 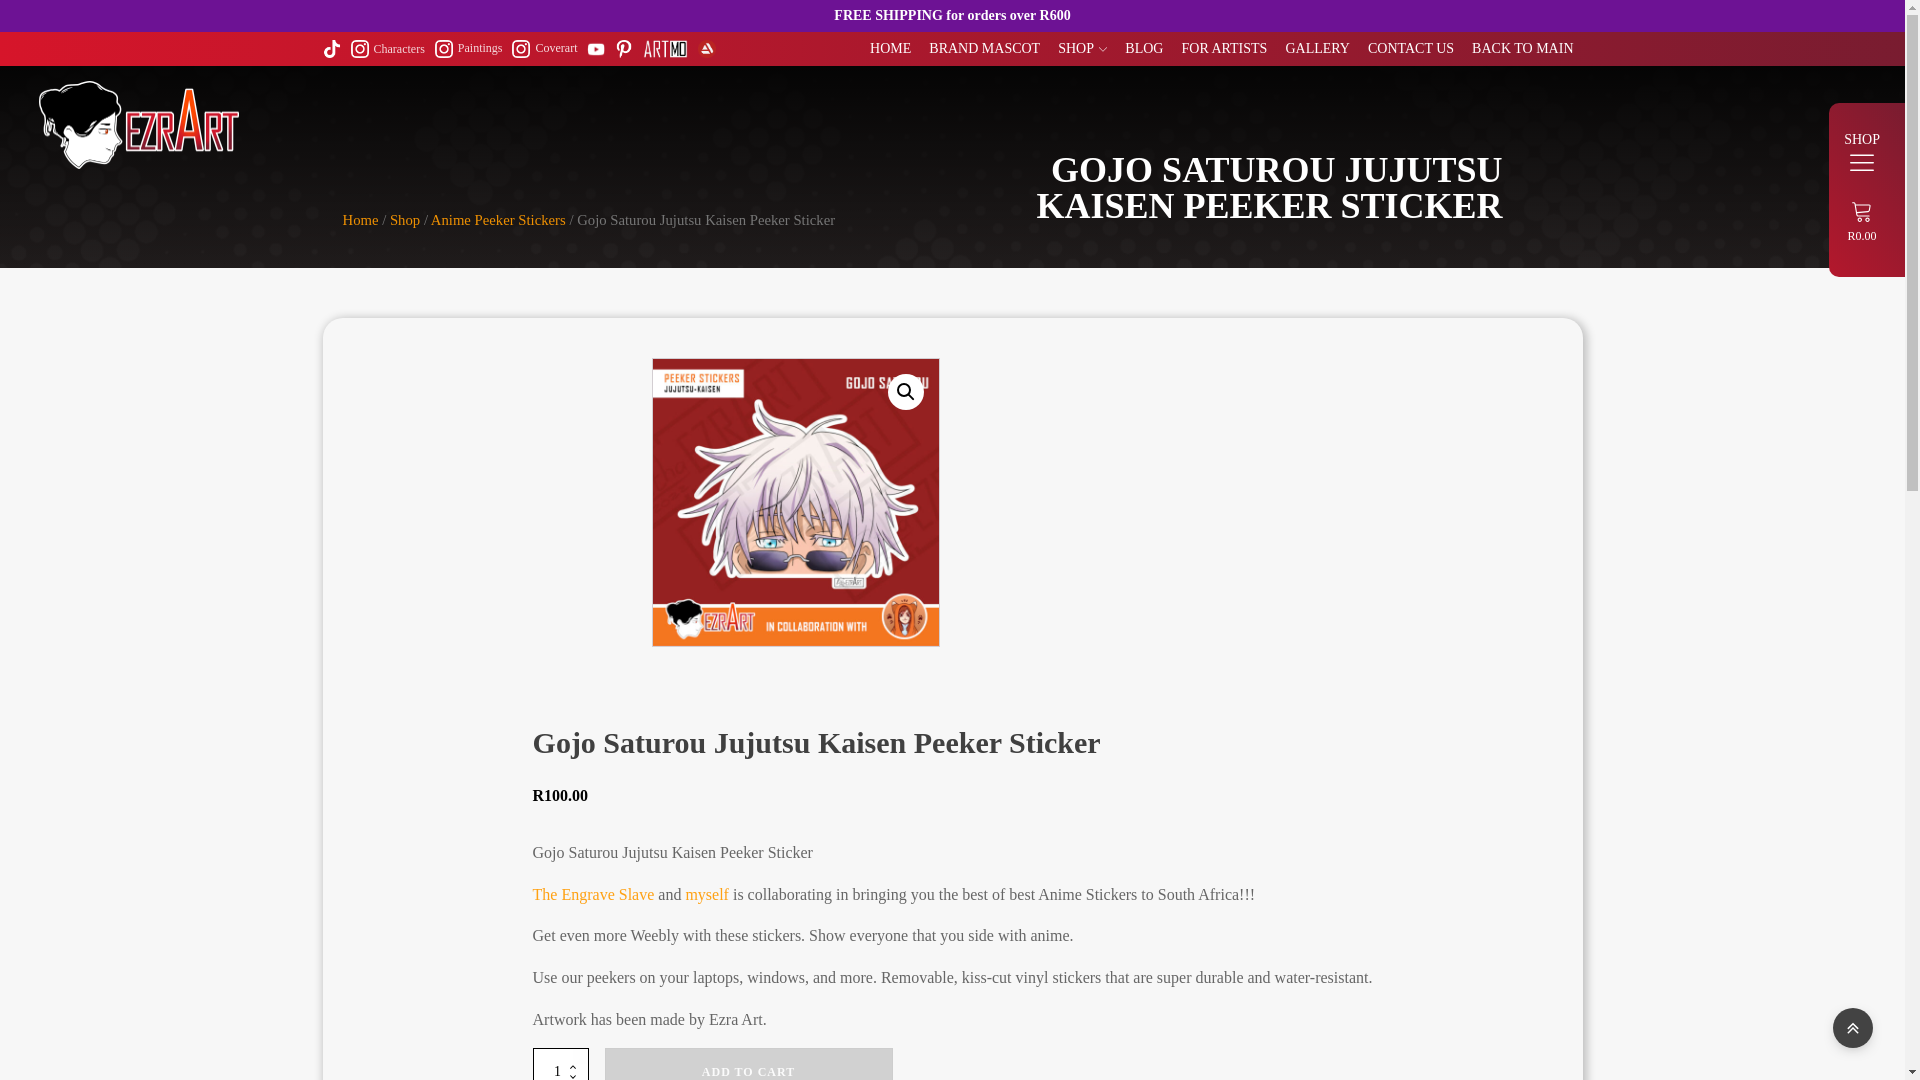 What do you see at coordinates (1223, 48) in the screenshot?
I see `FOR ARTISTS` at bounding box center [1223, 48].